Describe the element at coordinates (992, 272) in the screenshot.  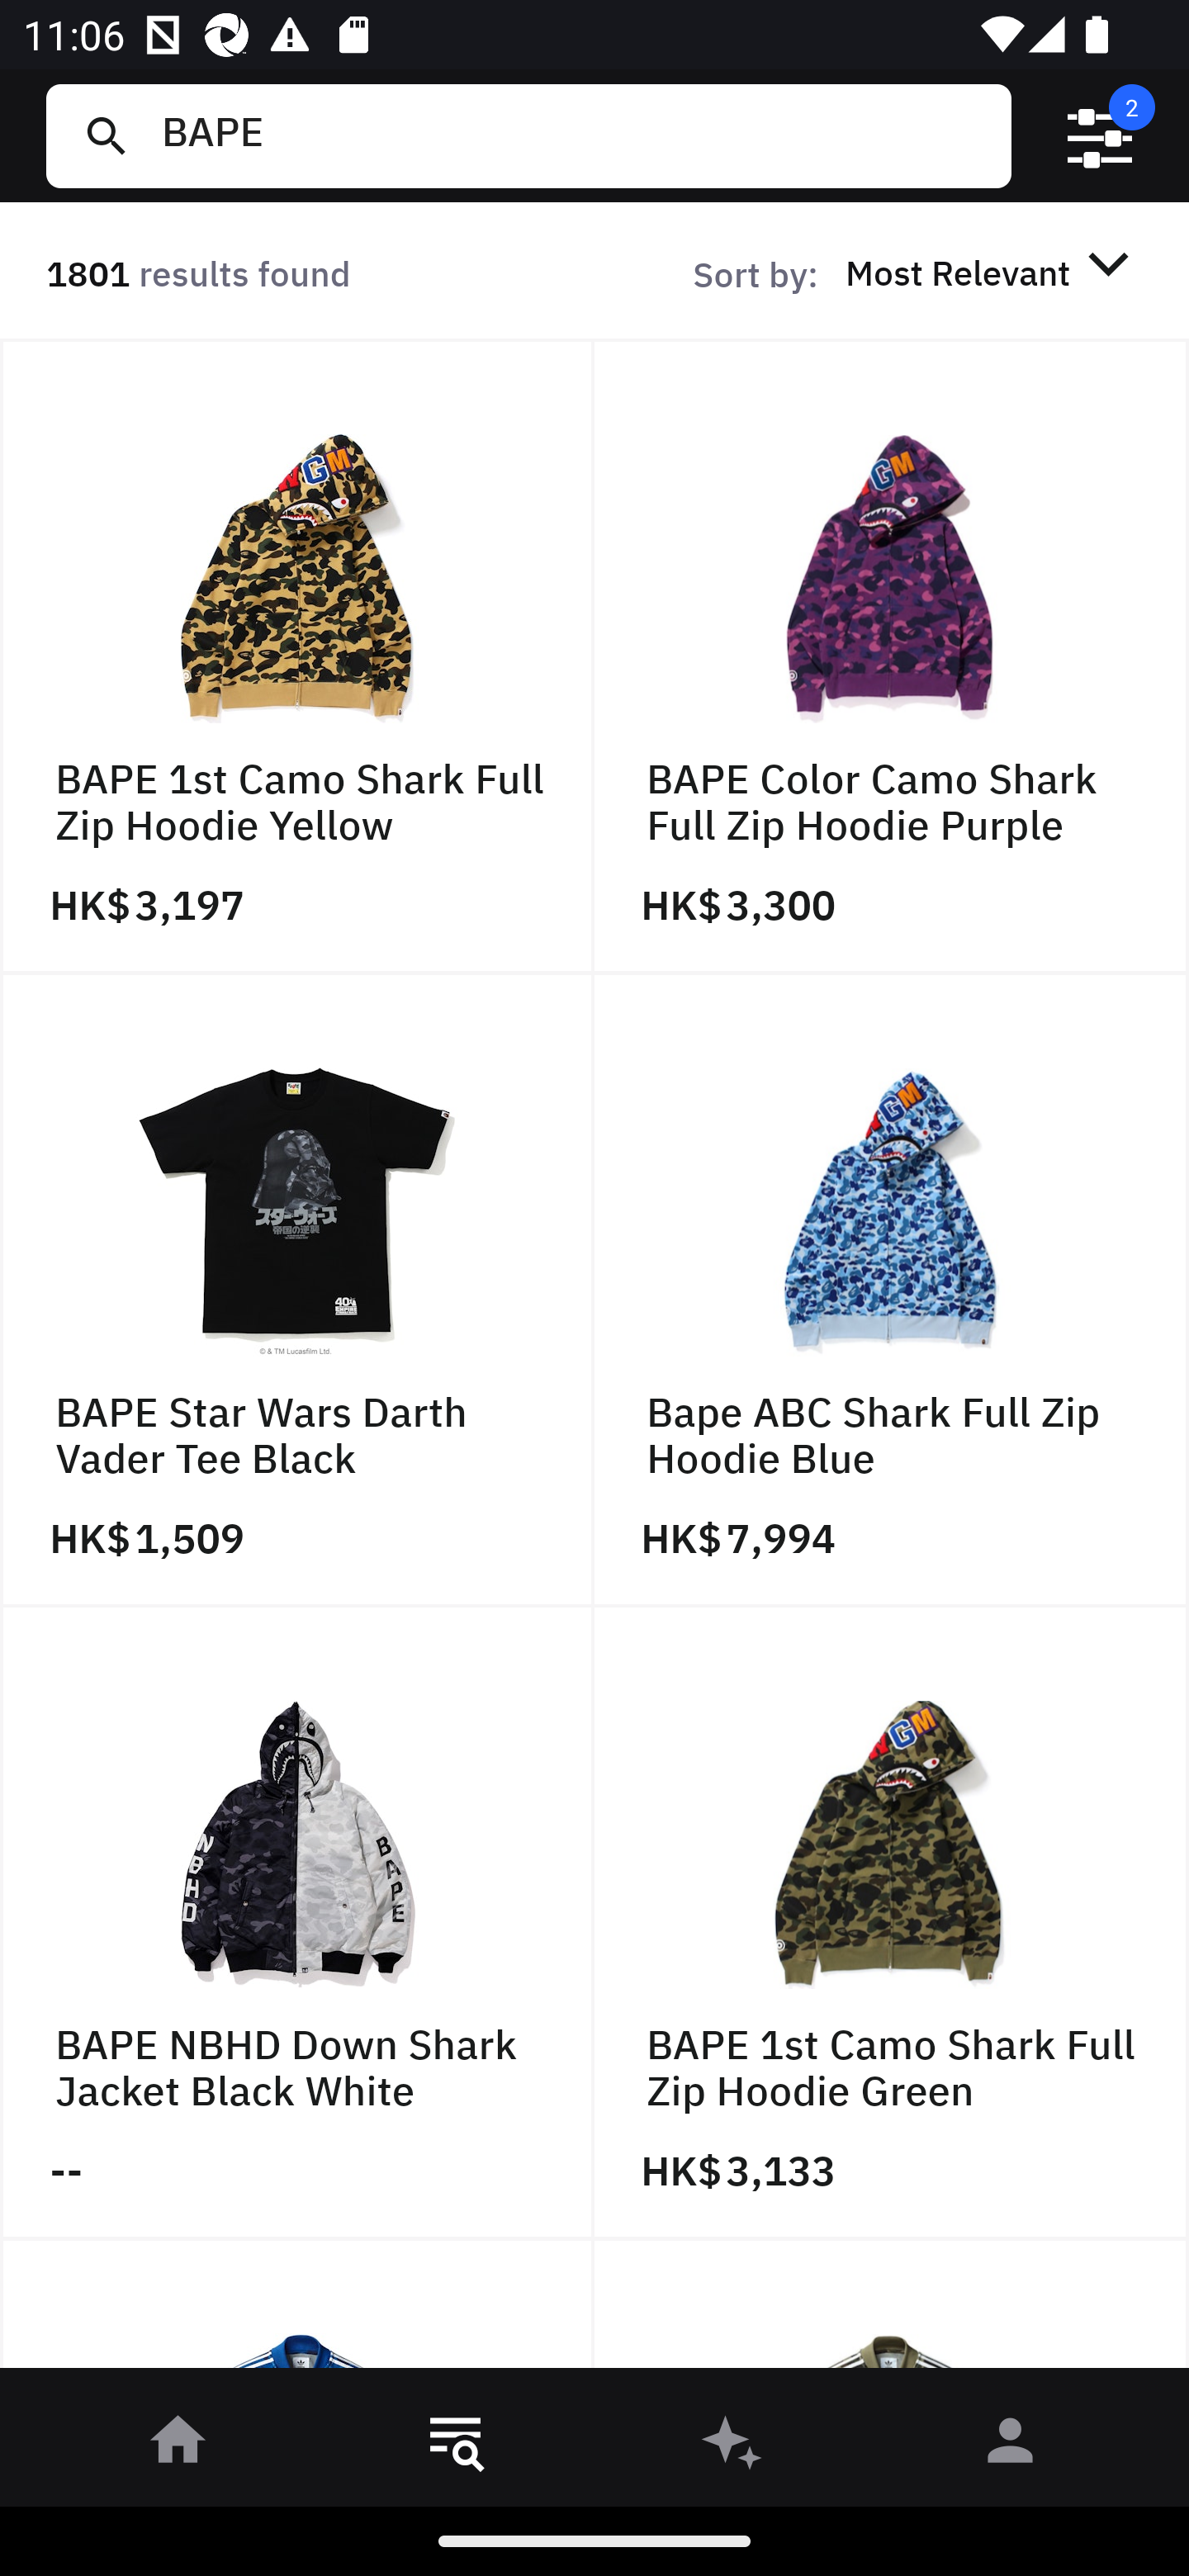
I see `Most Relevant ` at that location.